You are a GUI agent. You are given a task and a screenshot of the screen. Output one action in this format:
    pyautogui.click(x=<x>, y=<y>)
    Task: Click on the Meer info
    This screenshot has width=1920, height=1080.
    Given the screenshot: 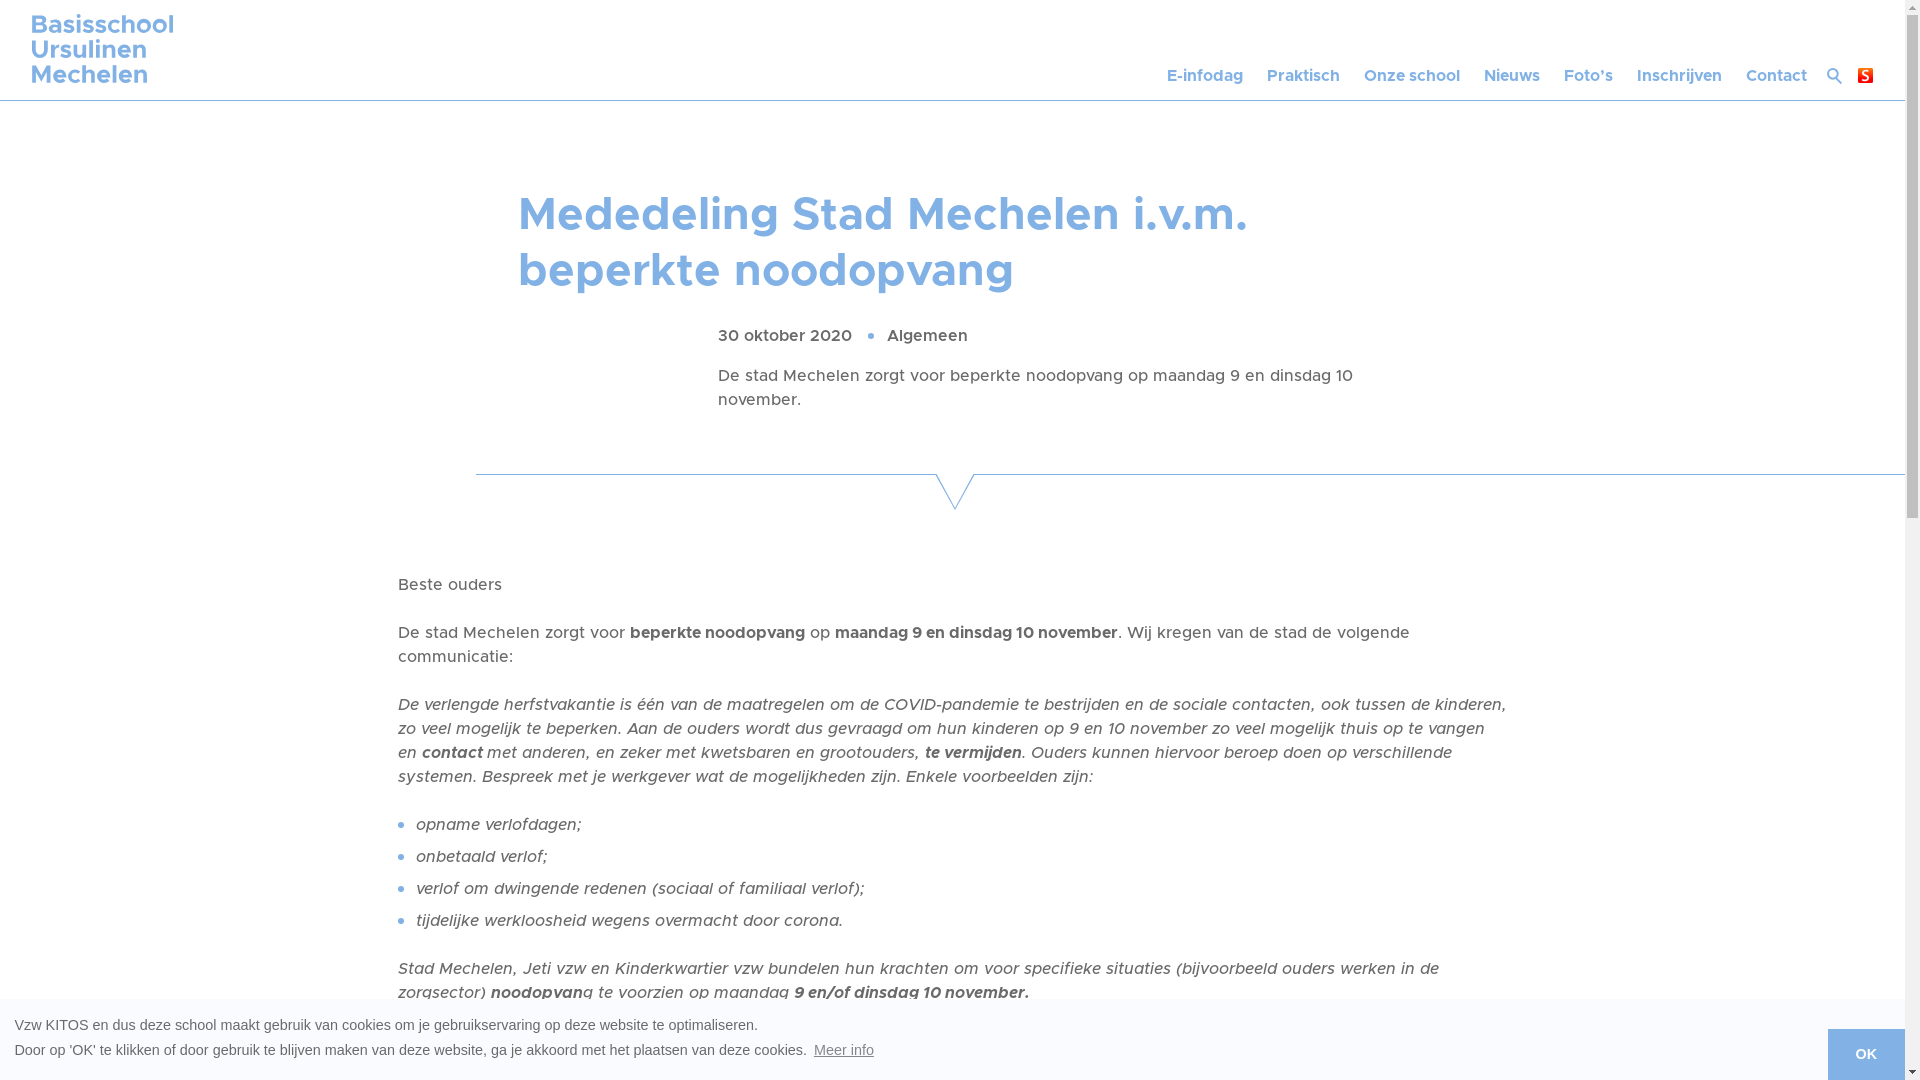 What is the action you would take?
    pyautogui.click(x=844, y=1050)
    